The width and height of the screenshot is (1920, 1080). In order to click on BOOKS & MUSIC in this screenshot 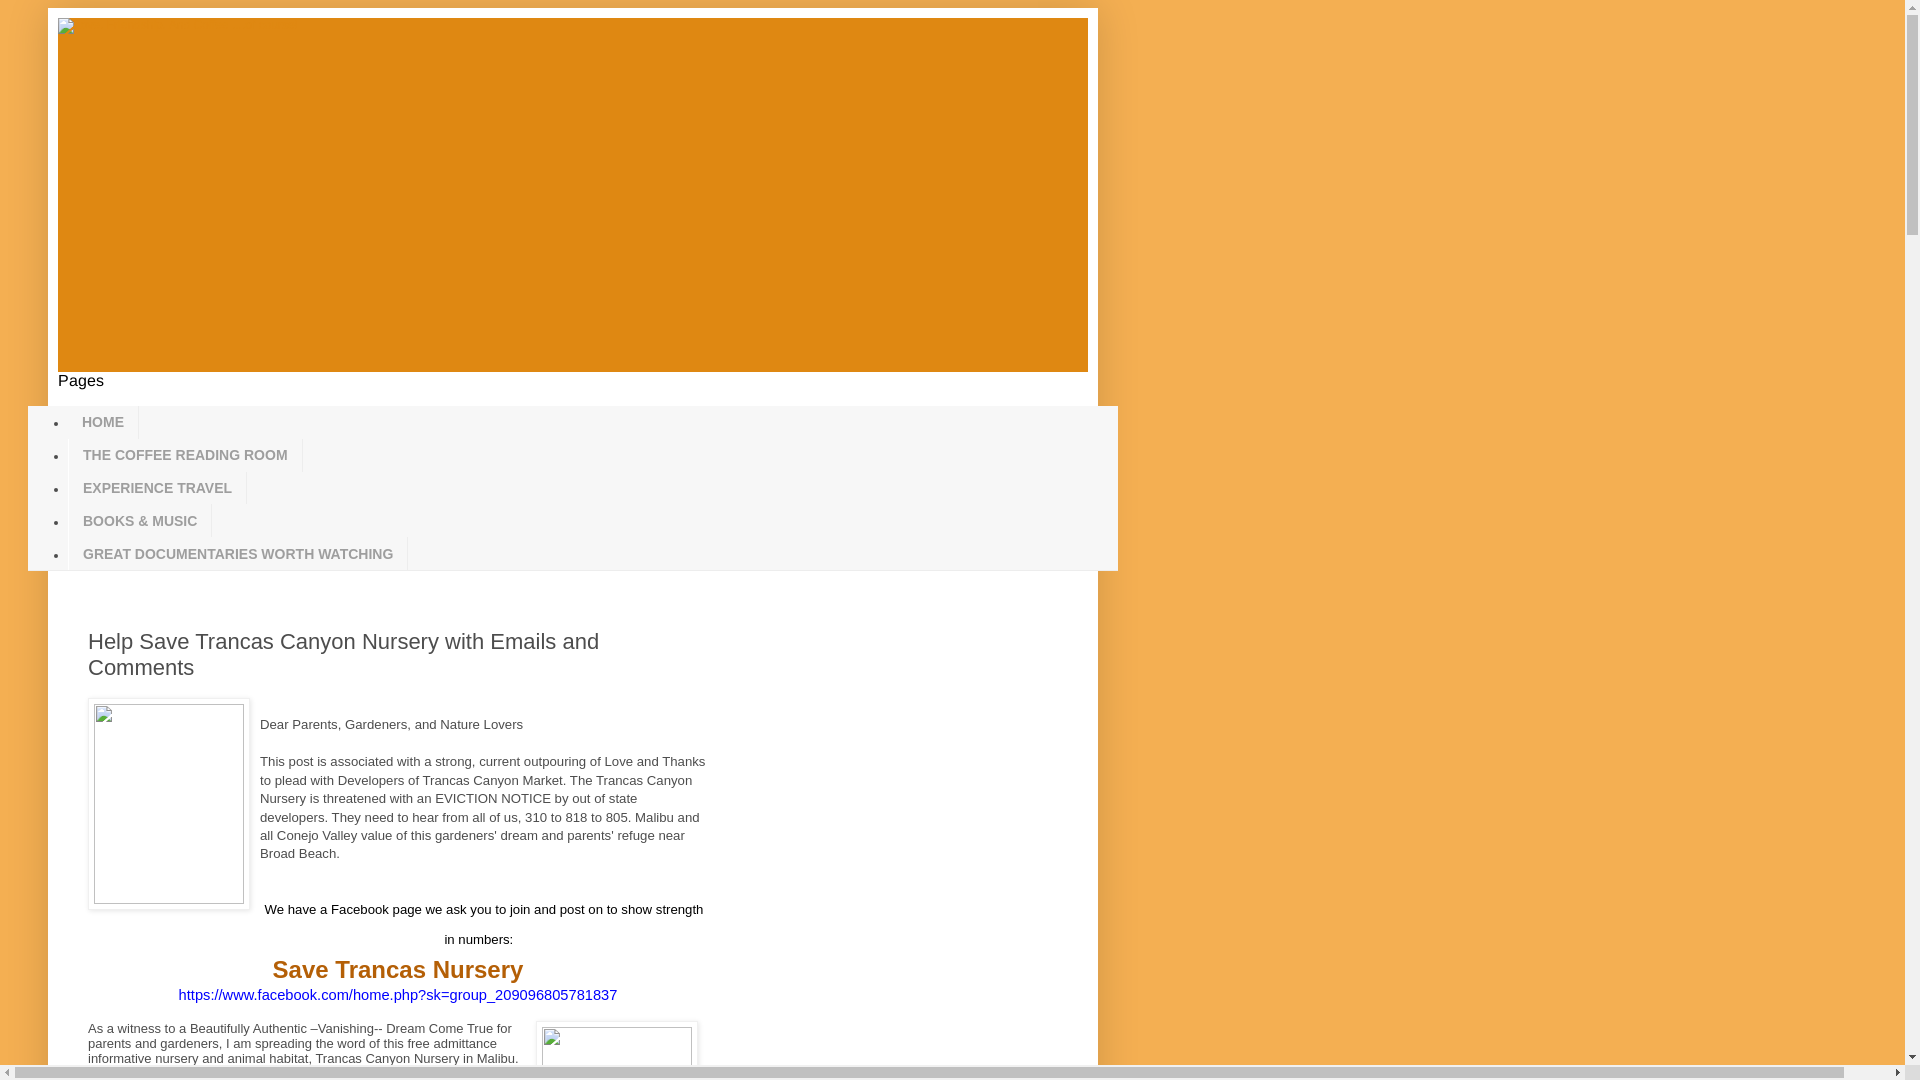, I will do `click(140, 520)`.